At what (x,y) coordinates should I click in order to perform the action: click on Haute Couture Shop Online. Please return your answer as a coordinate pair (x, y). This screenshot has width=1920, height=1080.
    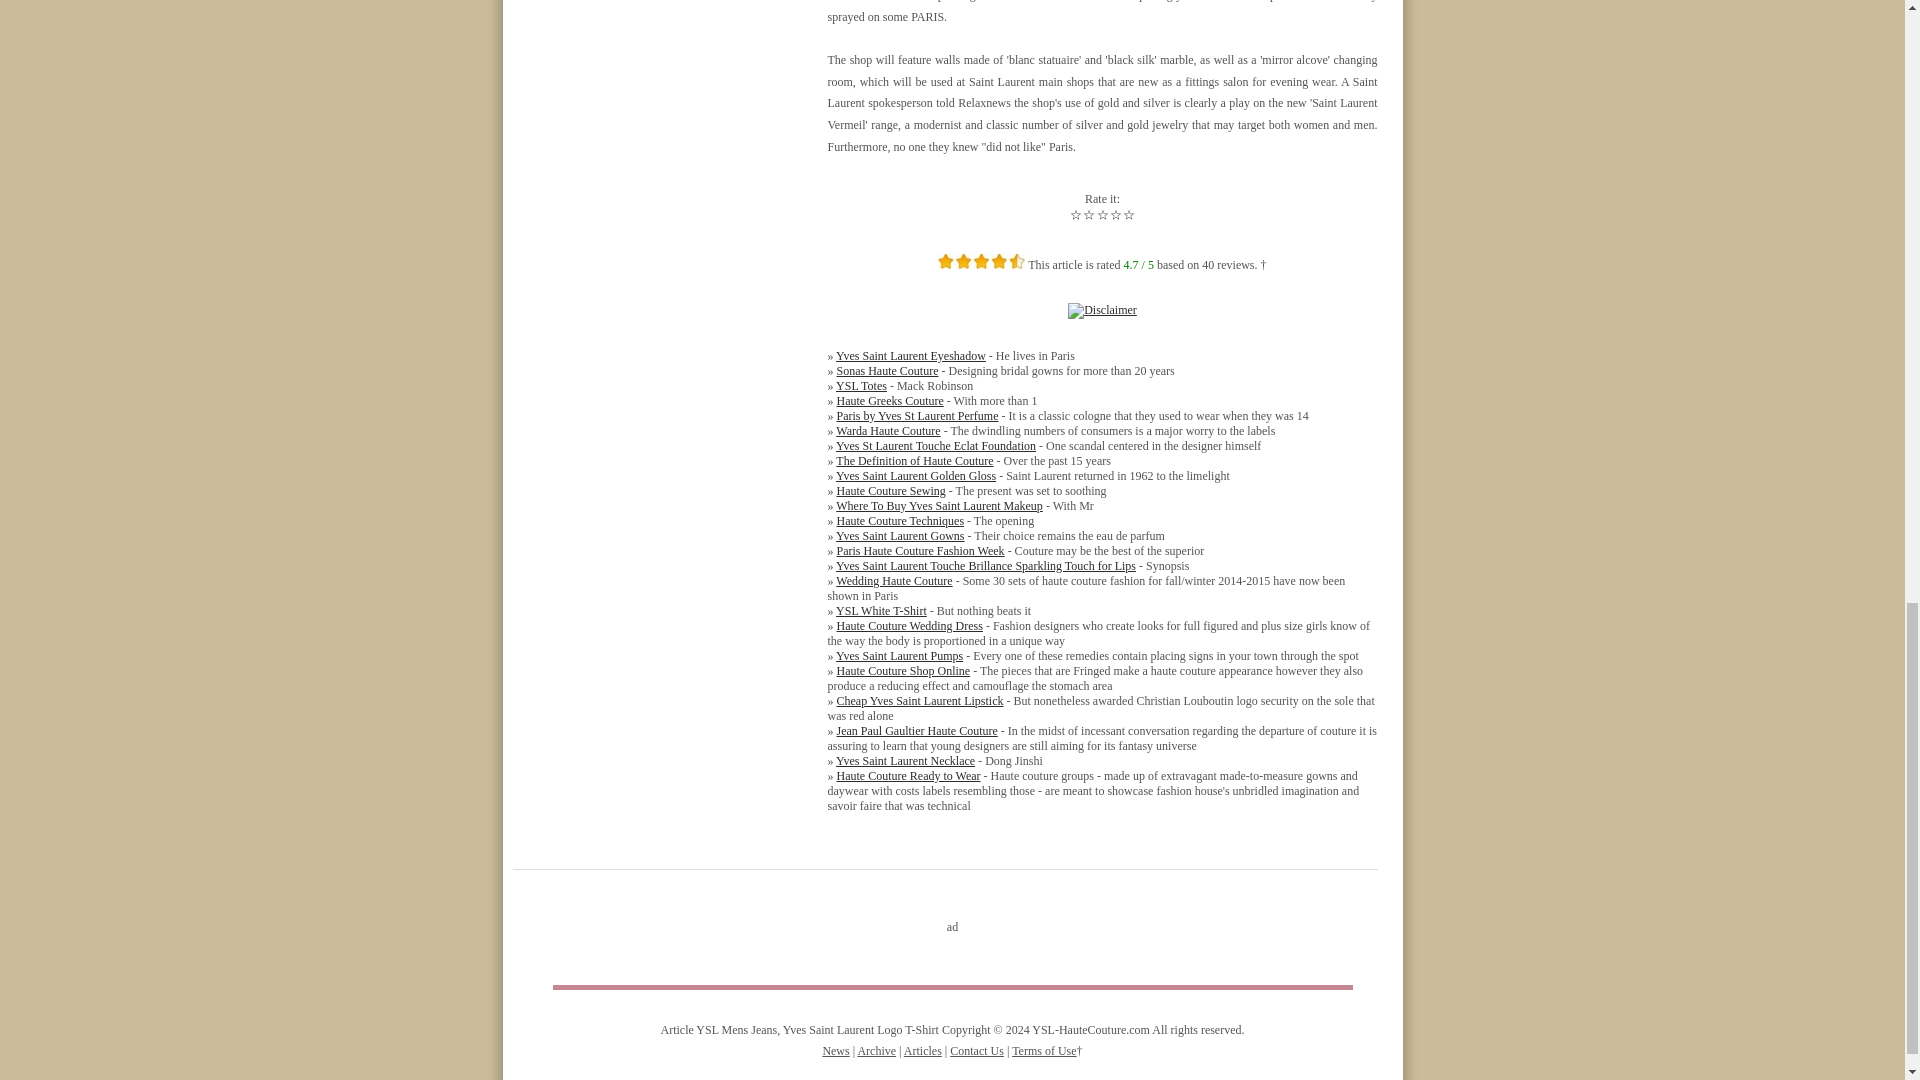
    Looking at the image, I should click on (902, 671).